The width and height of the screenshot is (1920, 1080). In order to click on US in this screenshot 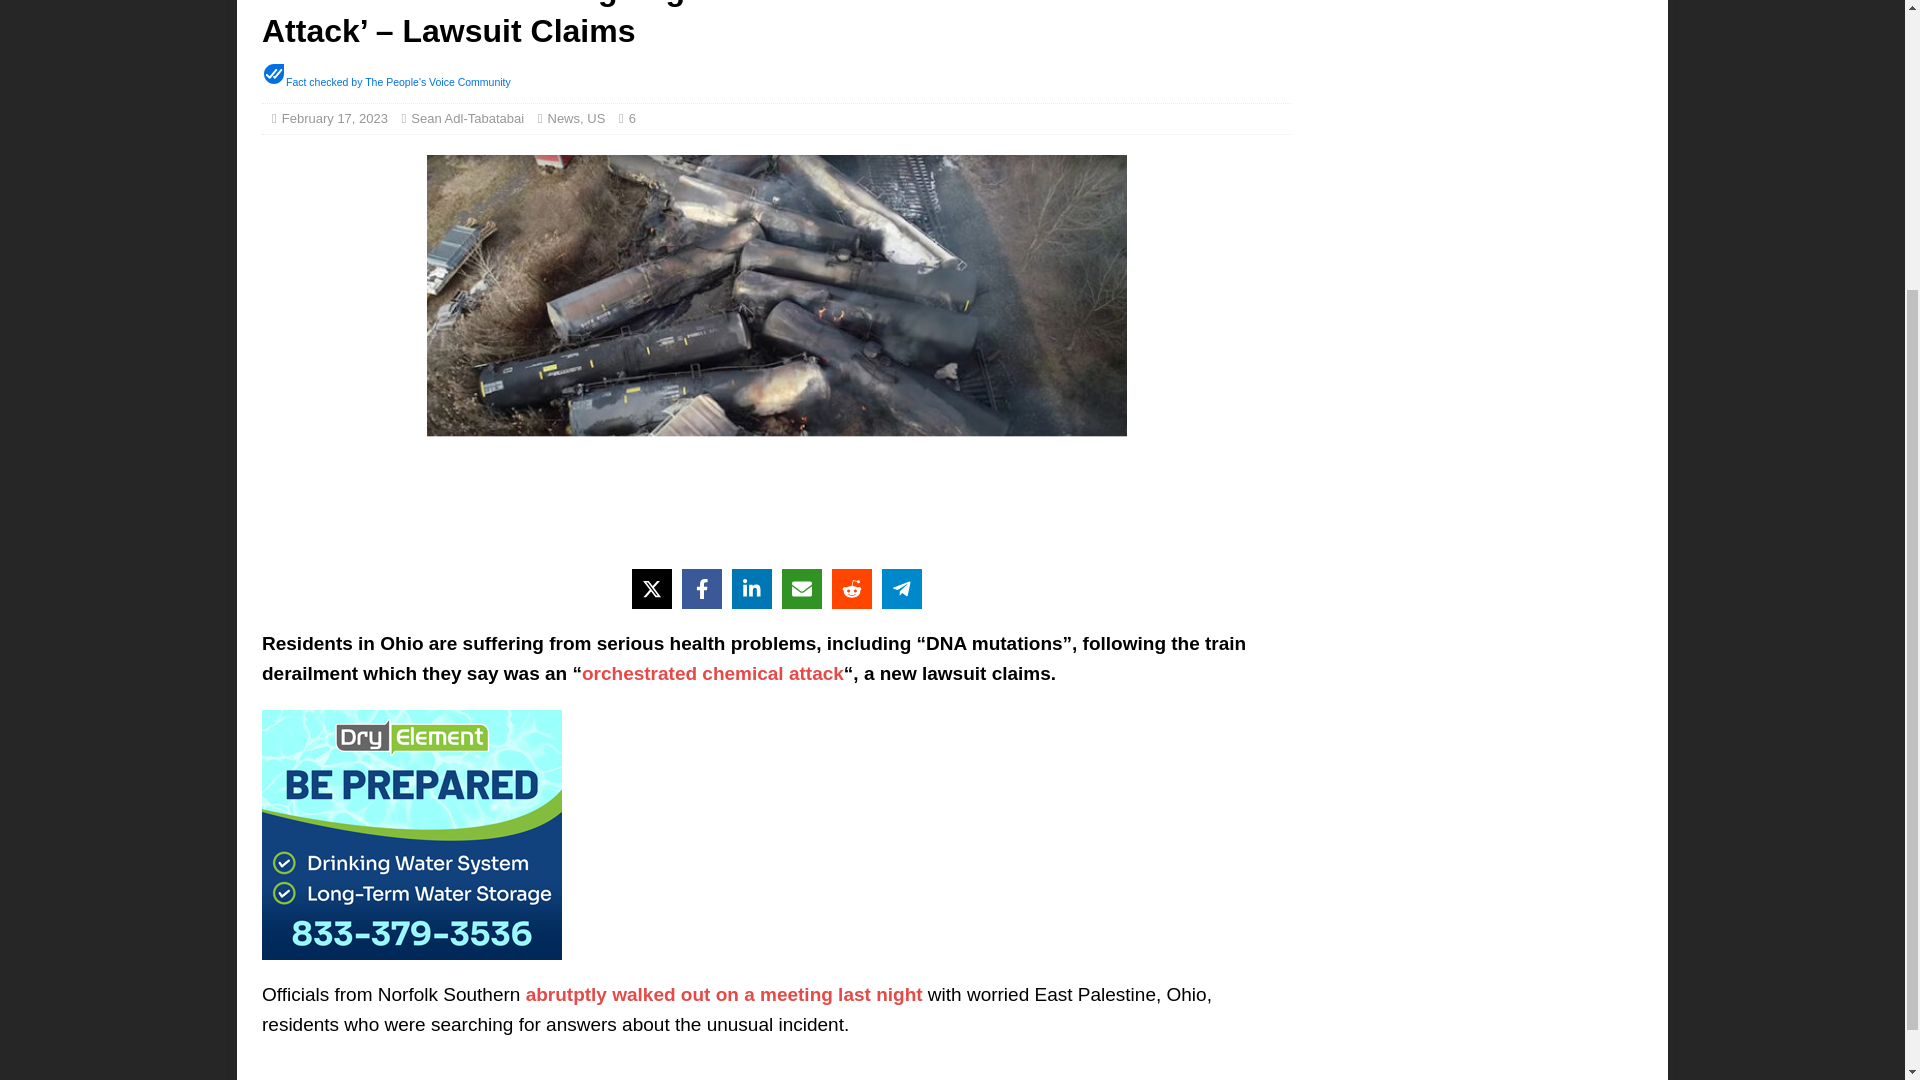, I will do `click(596, 118)`.